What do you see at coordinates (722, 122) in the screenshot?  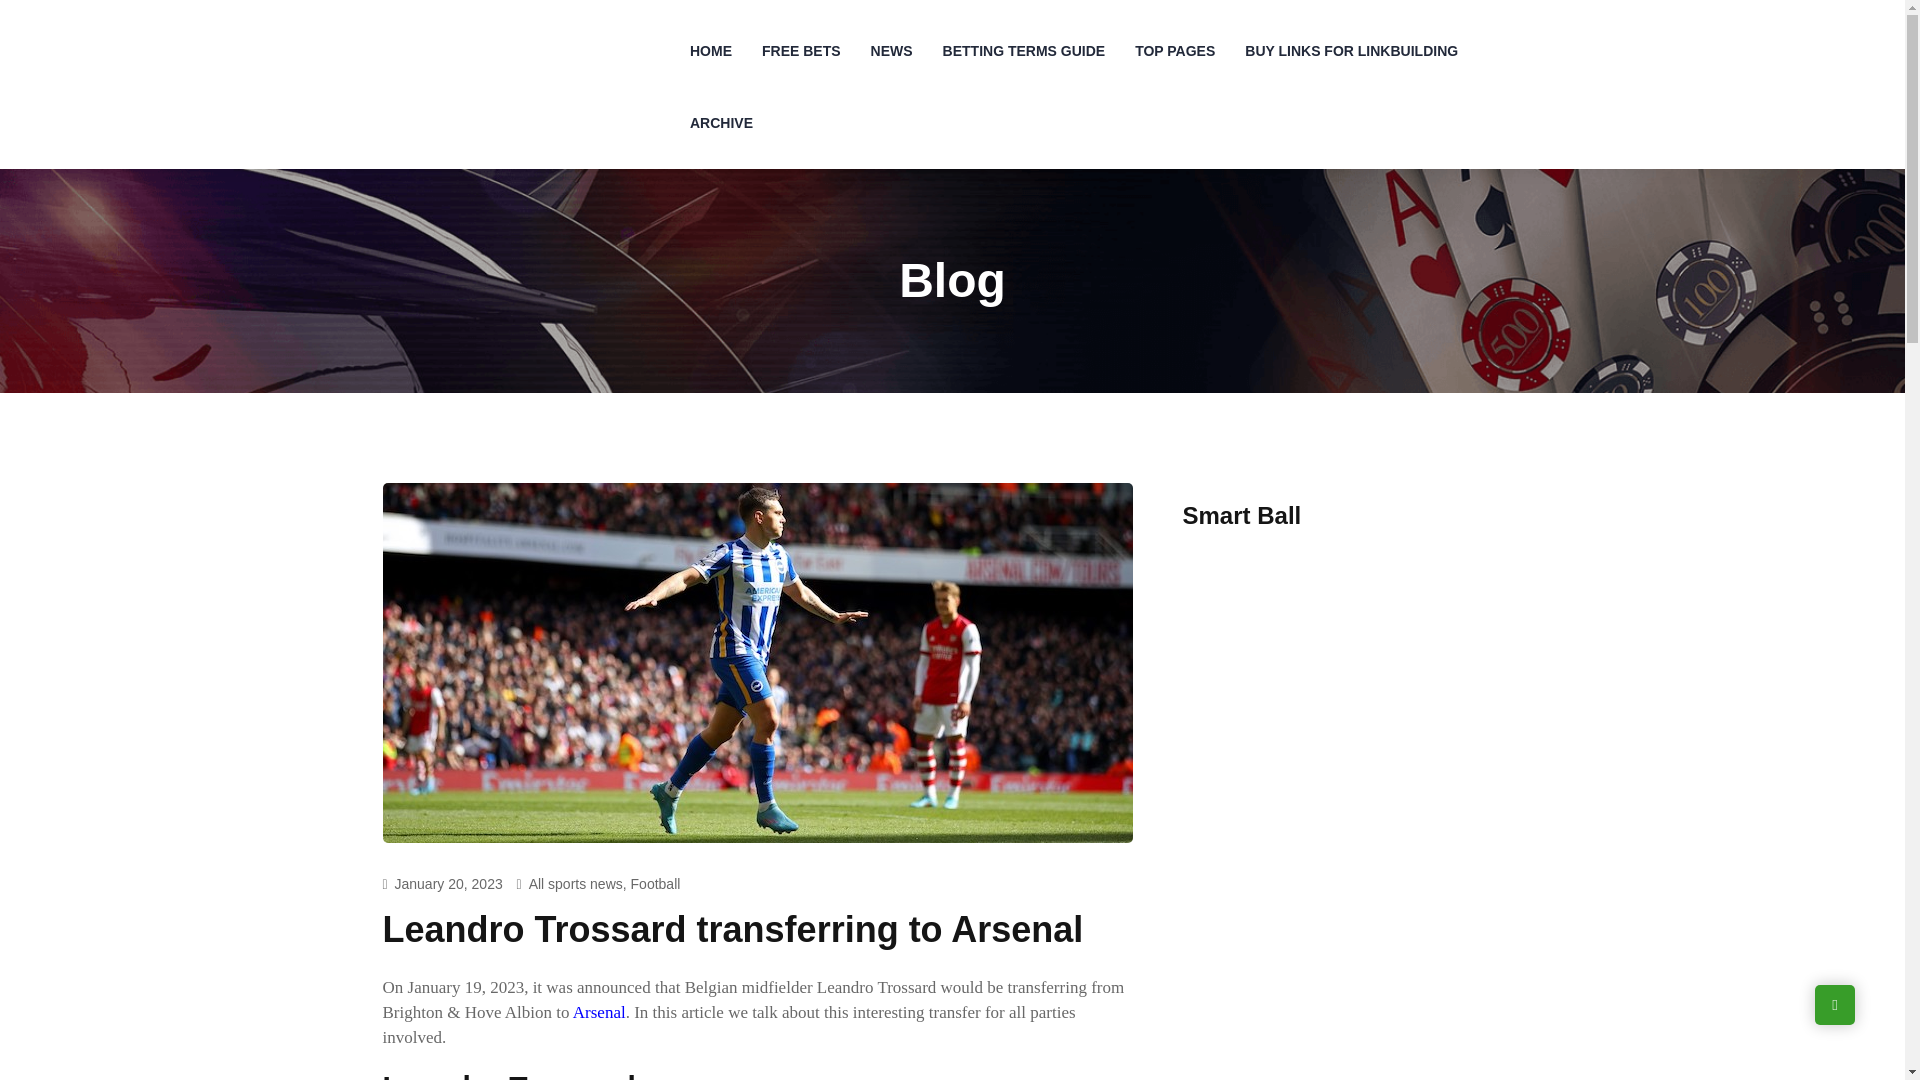 I see `ARCHIVE` at bounding box center [722, 122].